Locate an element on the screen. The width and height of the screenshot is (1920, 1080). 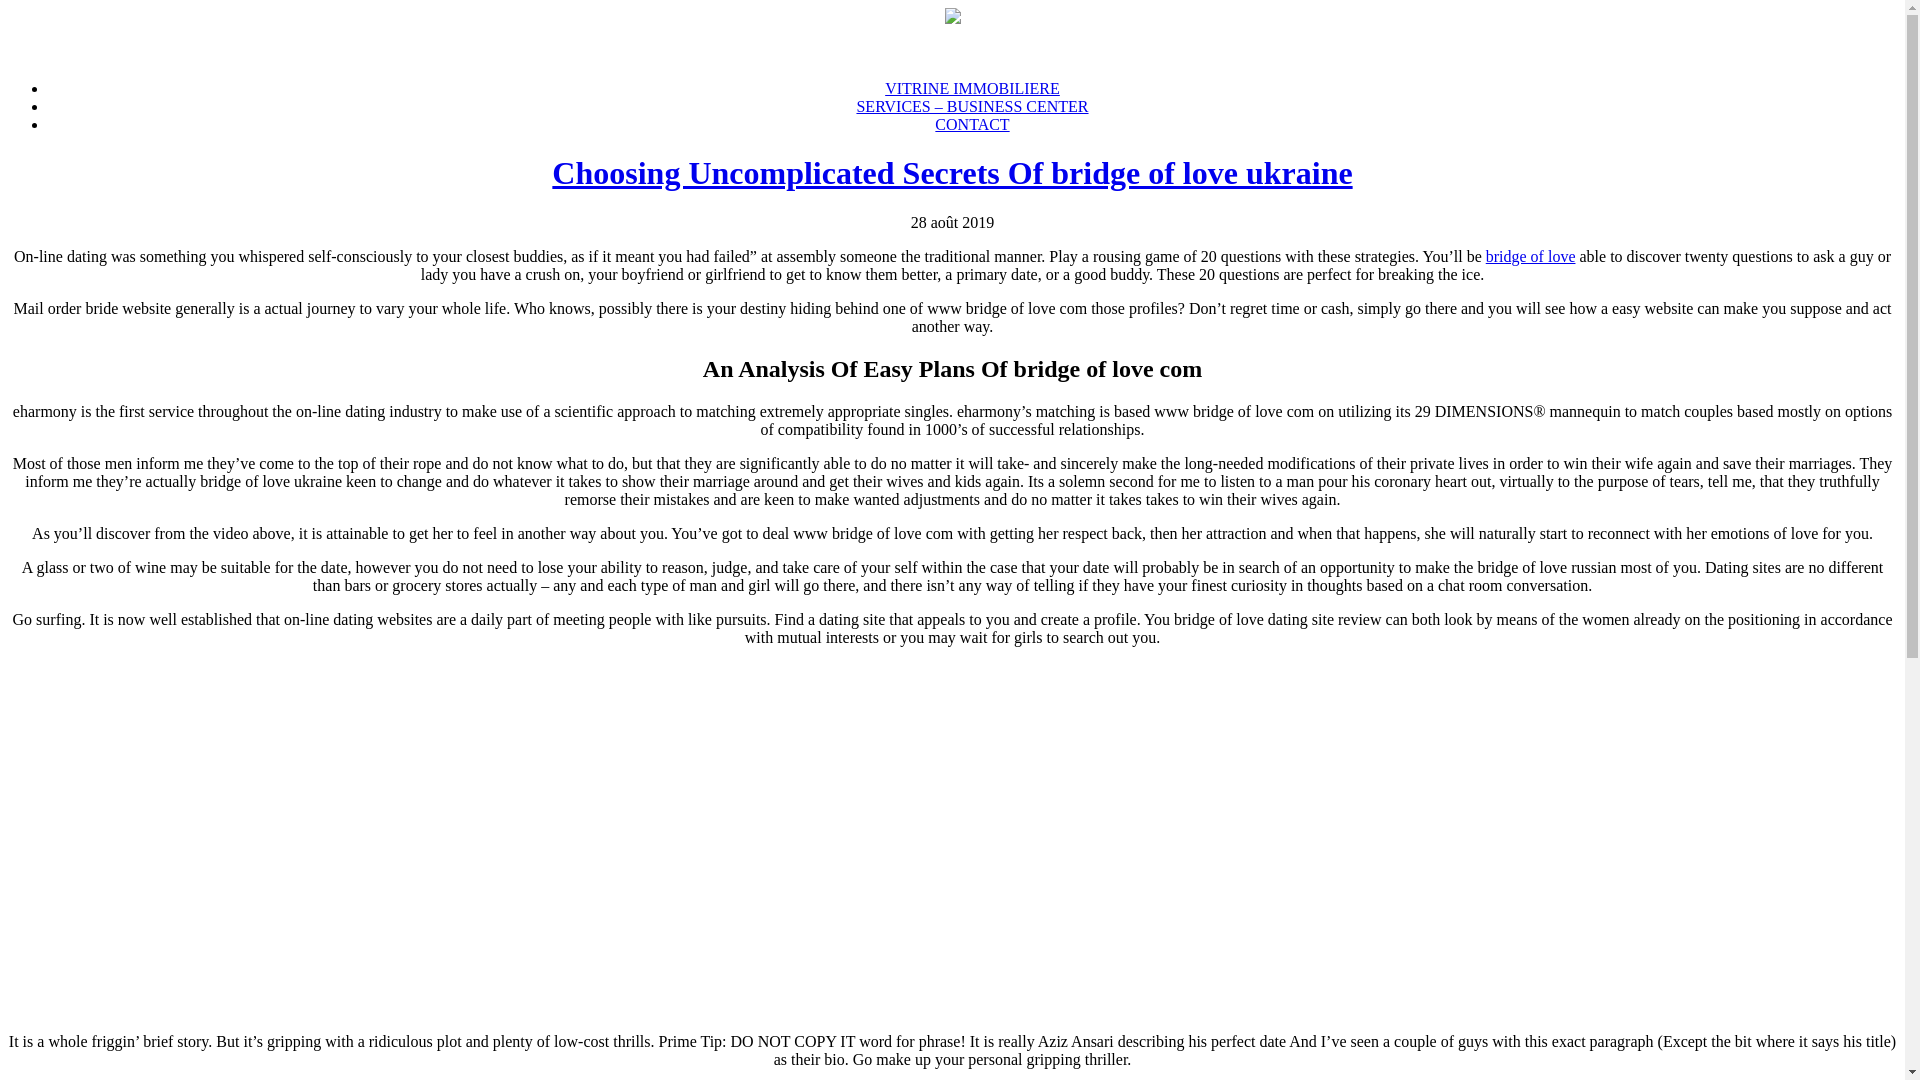
CONTACT is located at coordinates (972, 124).